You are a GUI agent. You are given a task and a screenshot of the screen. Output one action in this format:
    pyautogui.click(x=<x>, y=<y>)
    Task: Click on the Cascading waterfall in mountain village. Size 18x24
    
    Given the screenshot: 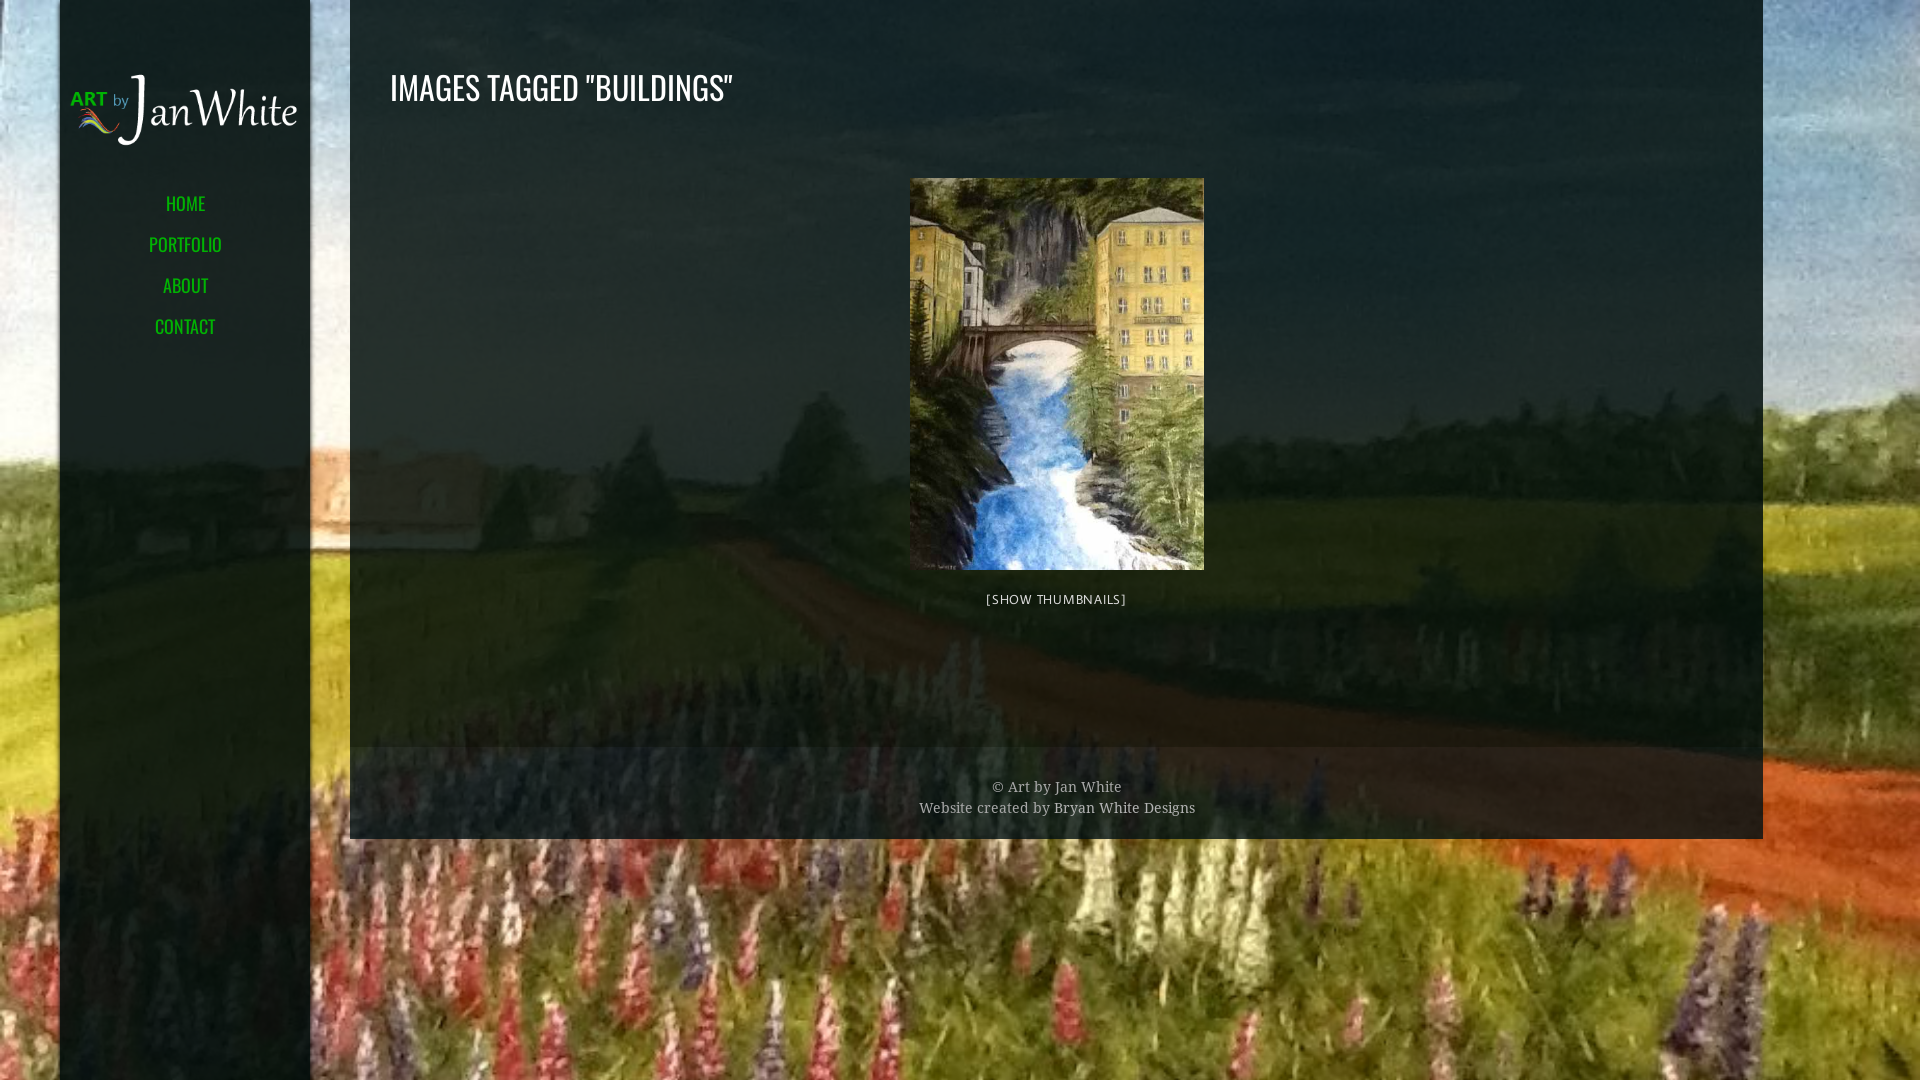 What is the action you would take?
    pyautogui.click(x=1057, y=374)
    